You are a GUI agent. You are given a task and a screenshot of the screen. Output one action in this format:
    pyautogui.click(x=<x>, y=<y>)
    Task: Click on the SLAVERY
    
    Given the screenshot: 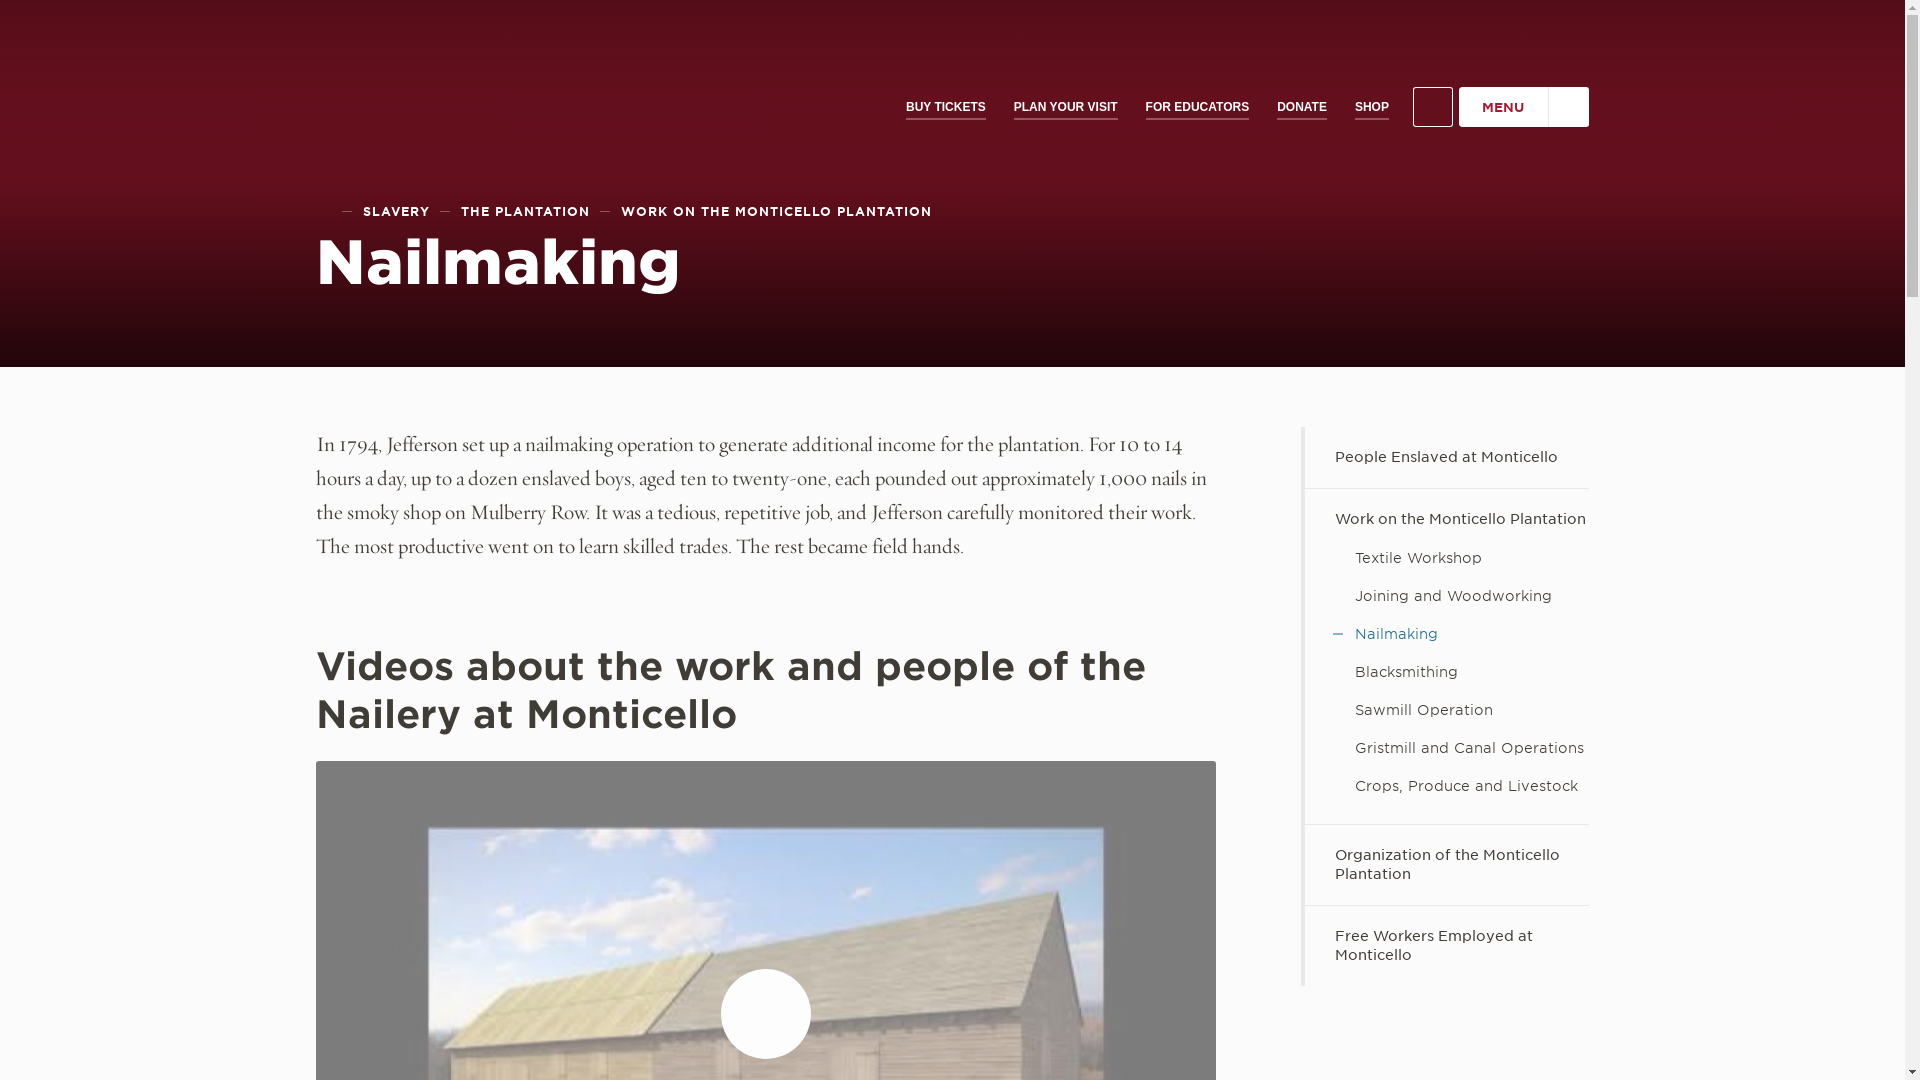 What is the action you would take?
    pyautogui.click(x=396, y=211)
    